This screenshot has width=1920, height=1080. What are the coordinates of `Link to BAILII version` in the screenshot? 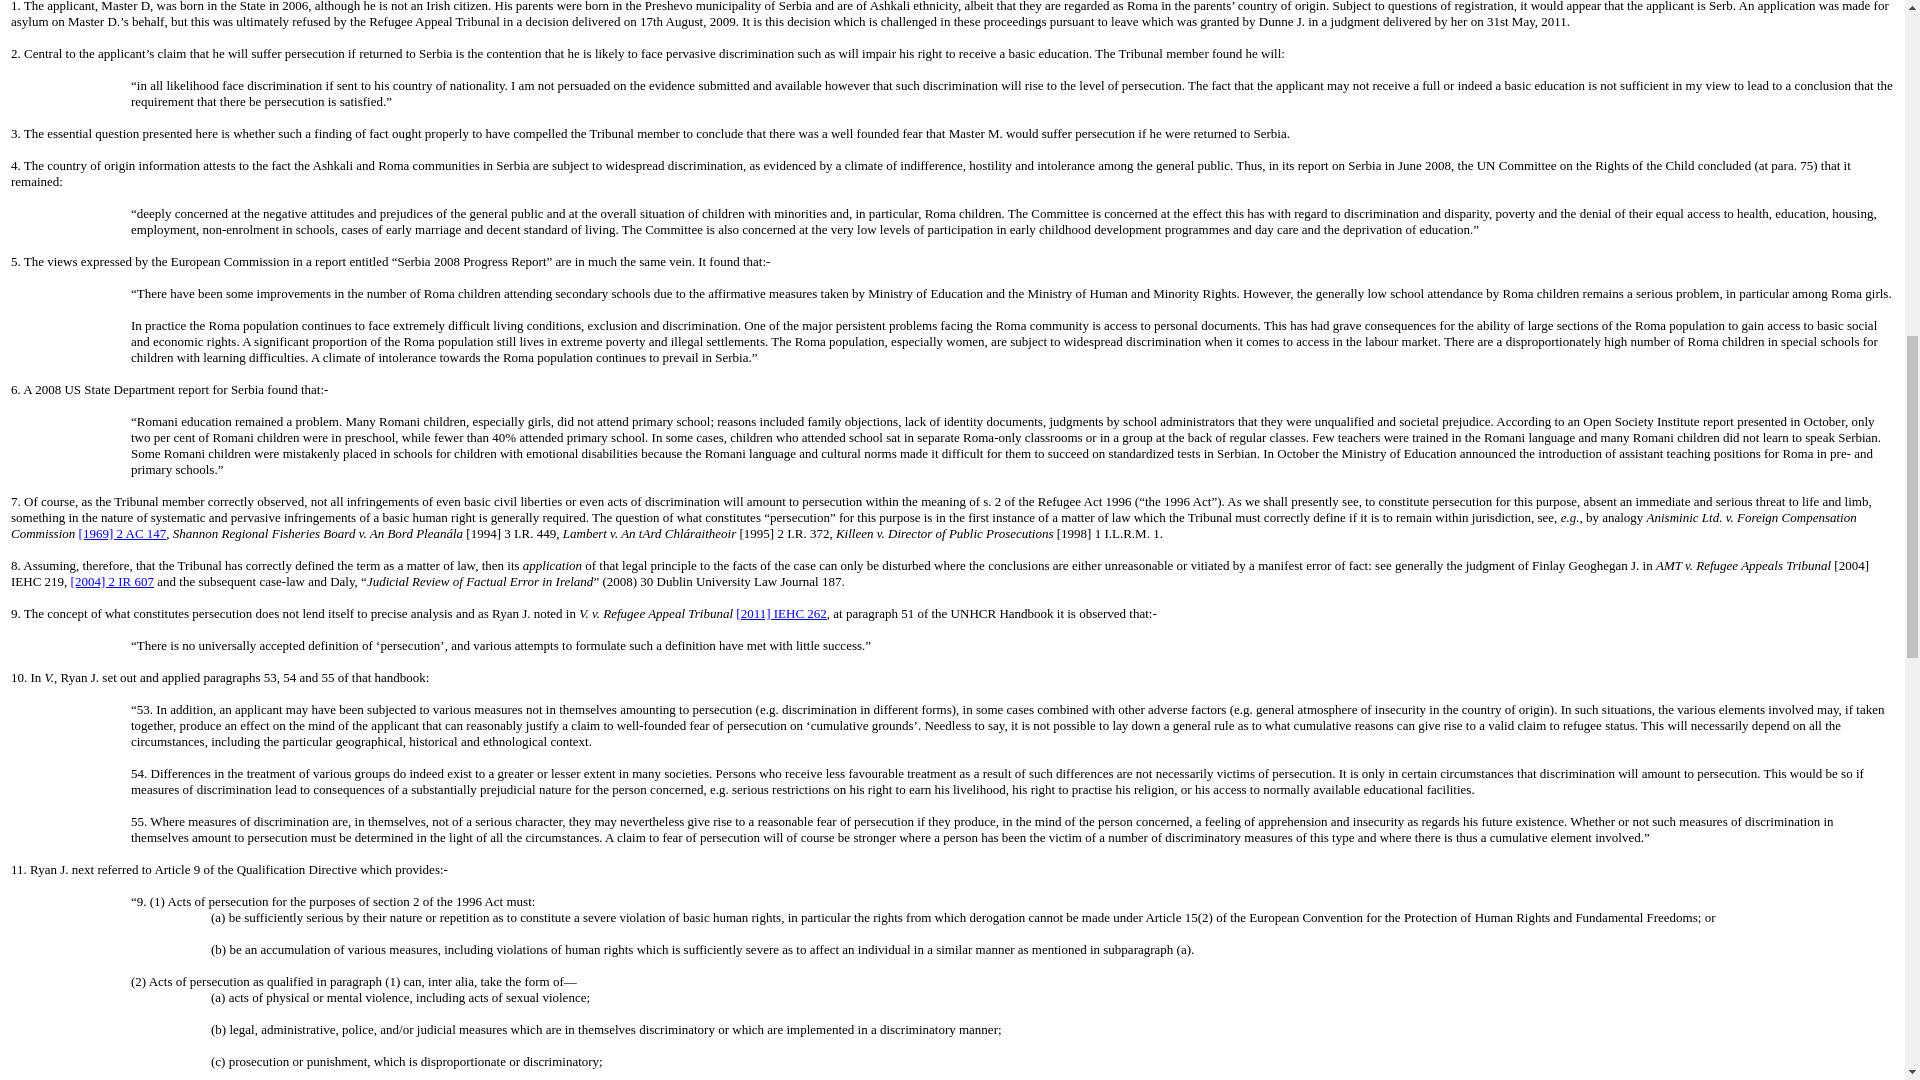 It's located at (122, 533).